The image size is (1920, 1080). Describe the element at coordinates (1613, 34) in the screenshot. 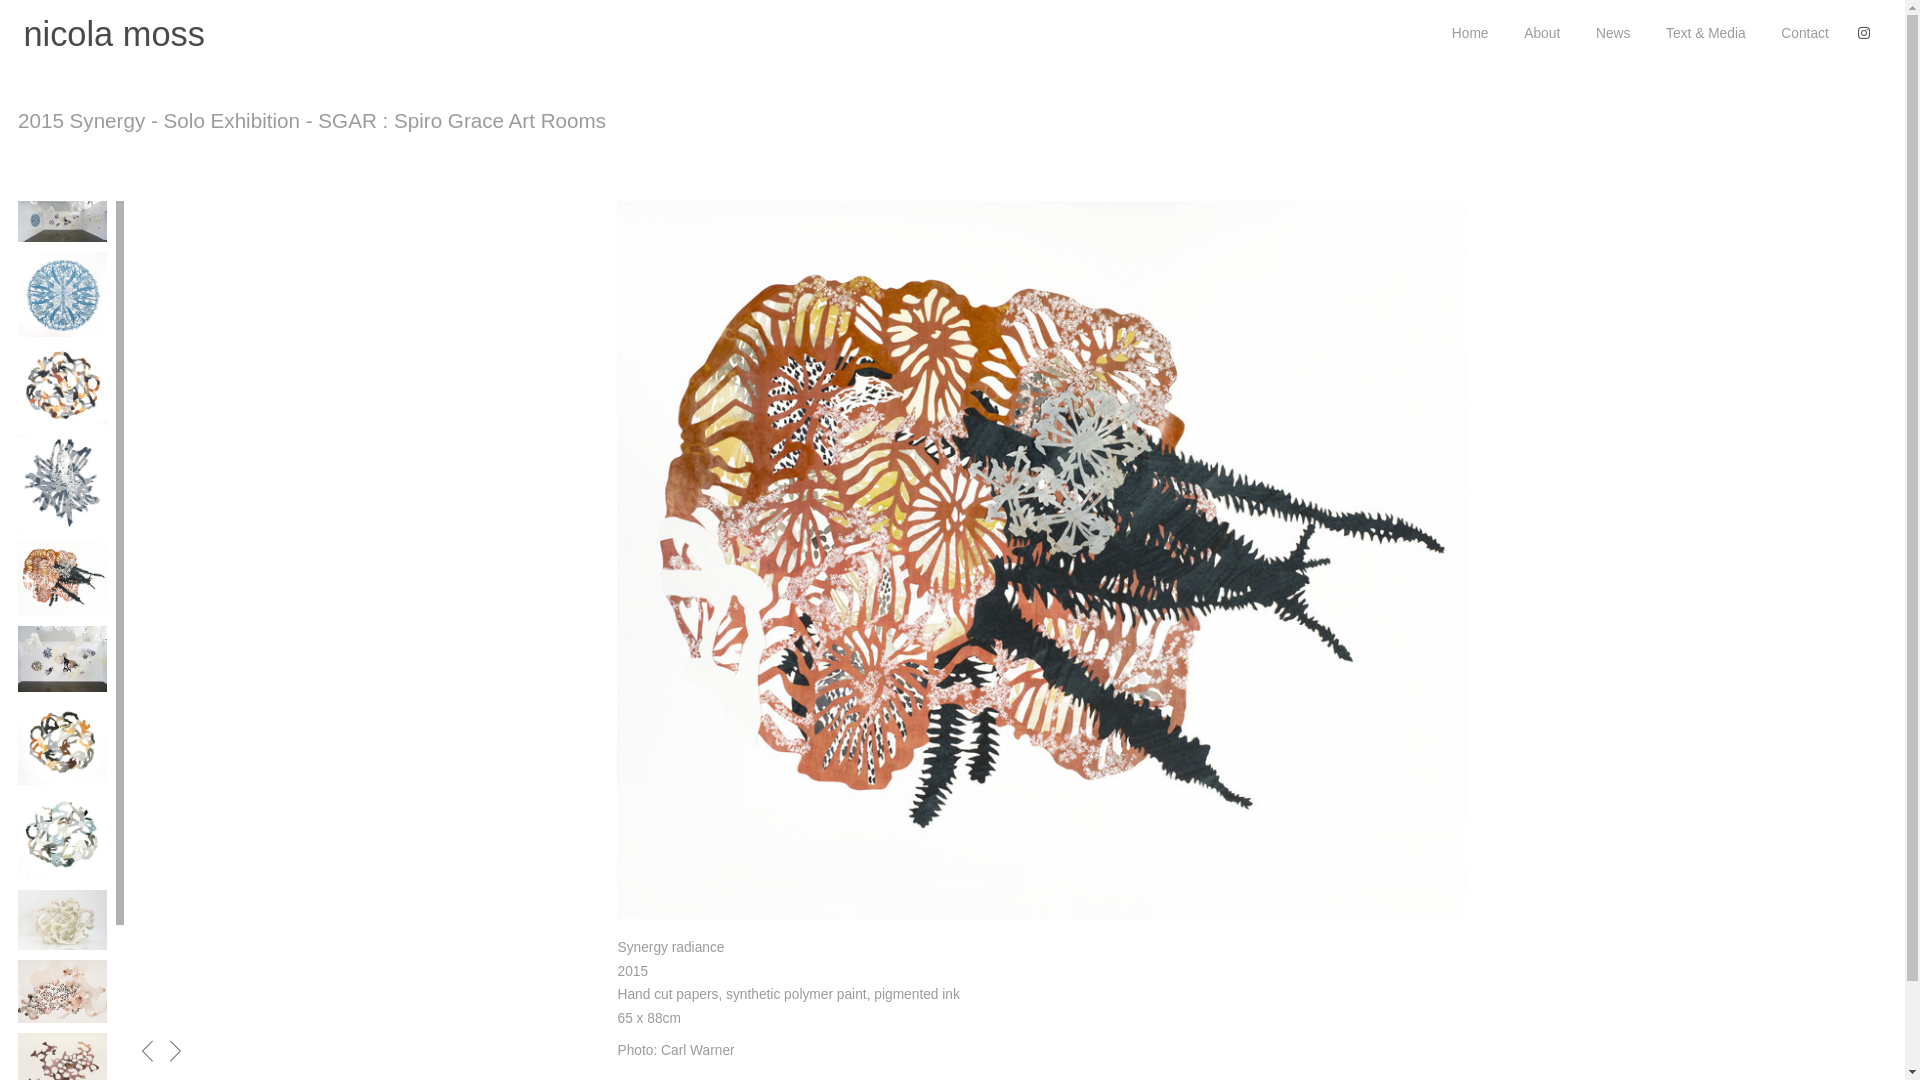

I see `News` at that location.